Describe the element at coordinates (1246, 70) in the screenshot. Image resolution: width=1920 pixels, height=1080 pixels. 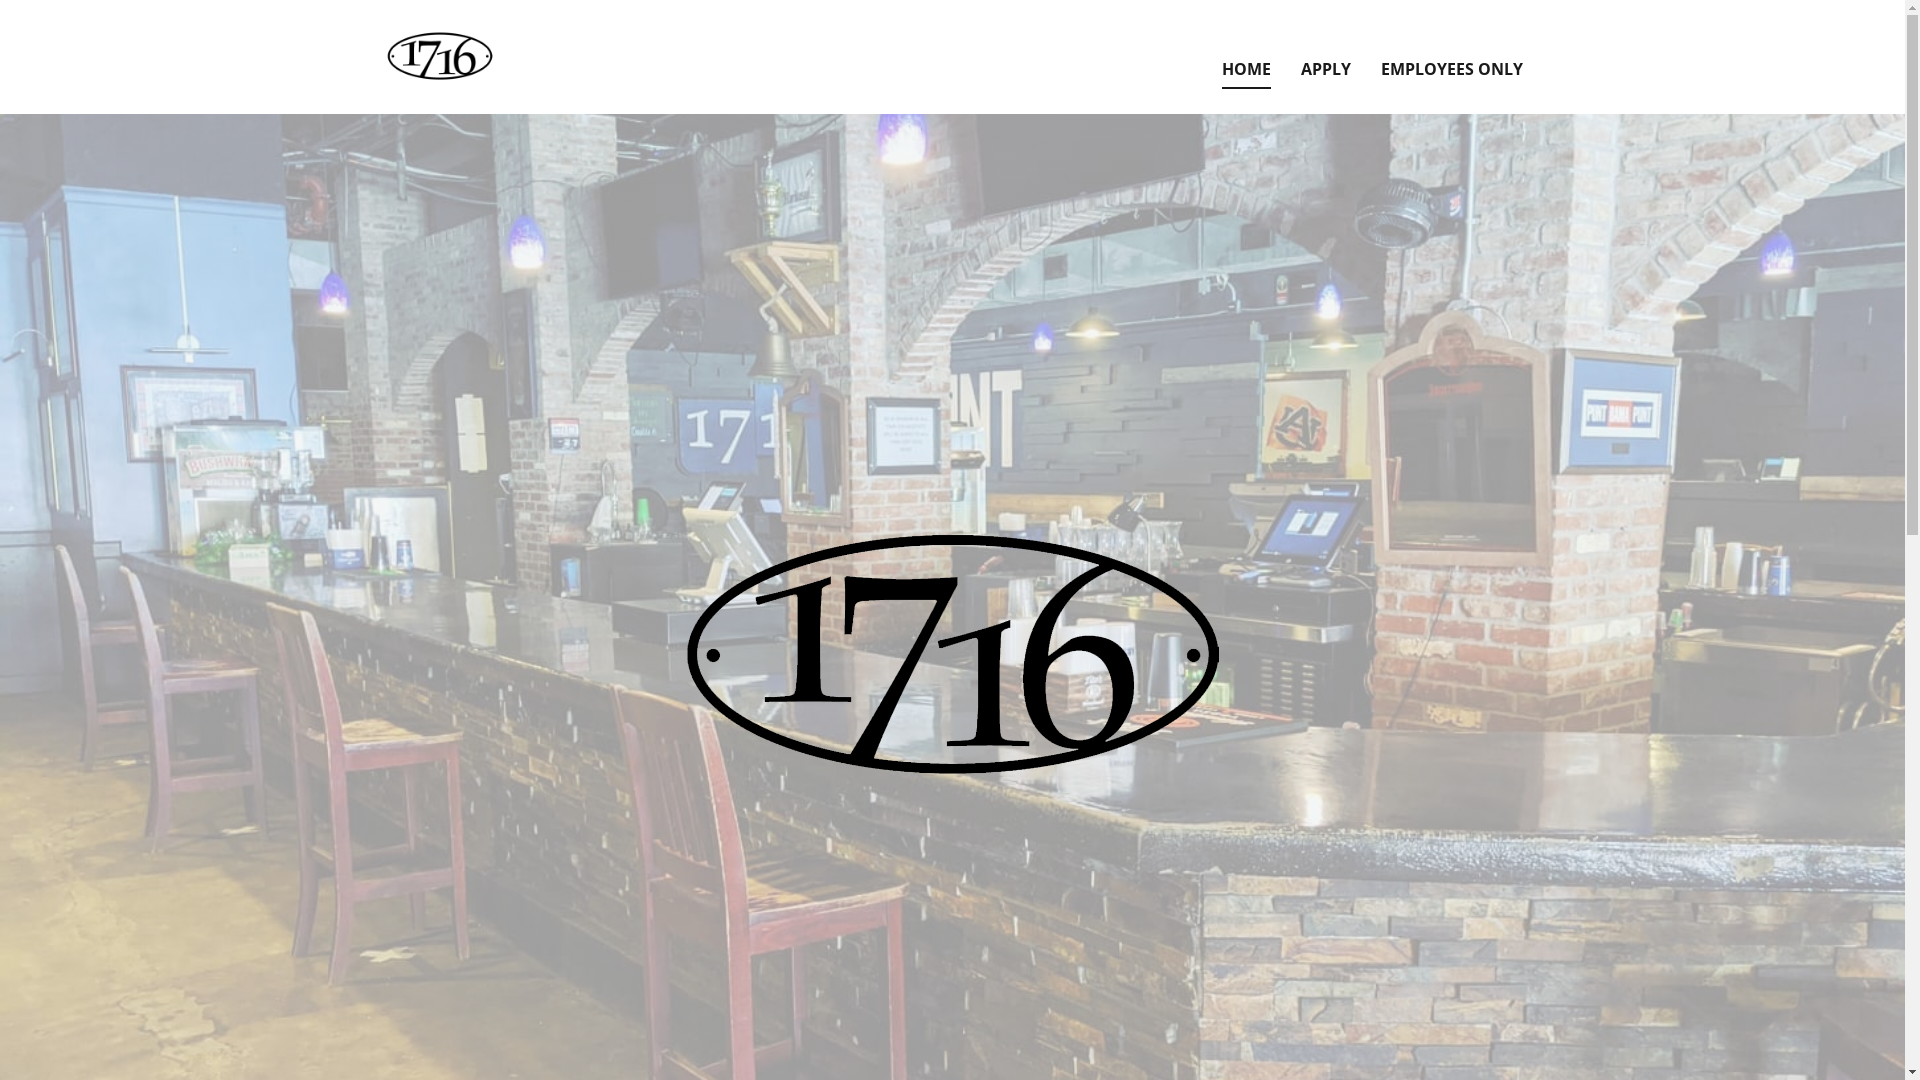
I see `HOME` at that location.